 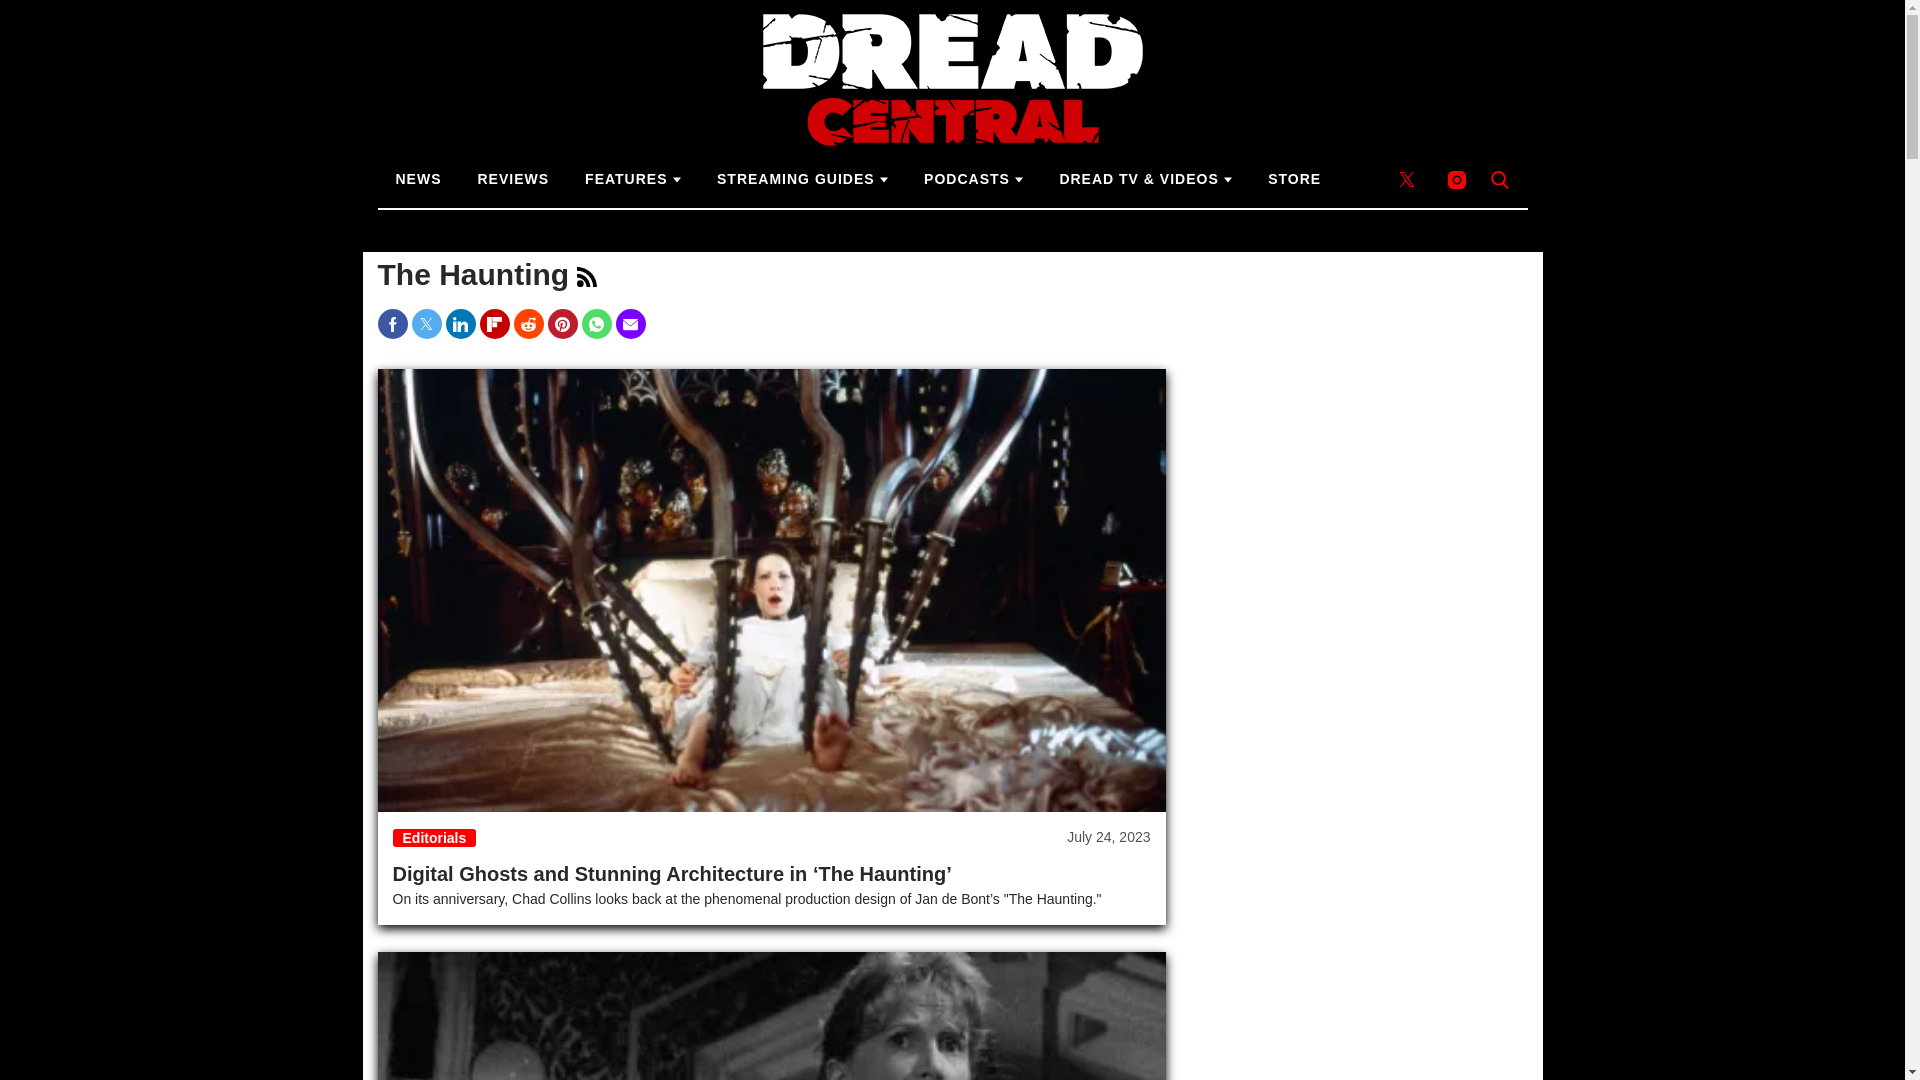 What do you see at coordinates (426, 324) in the screenshot?
I see `Share on Twitter` at bounding box center [426, 324].